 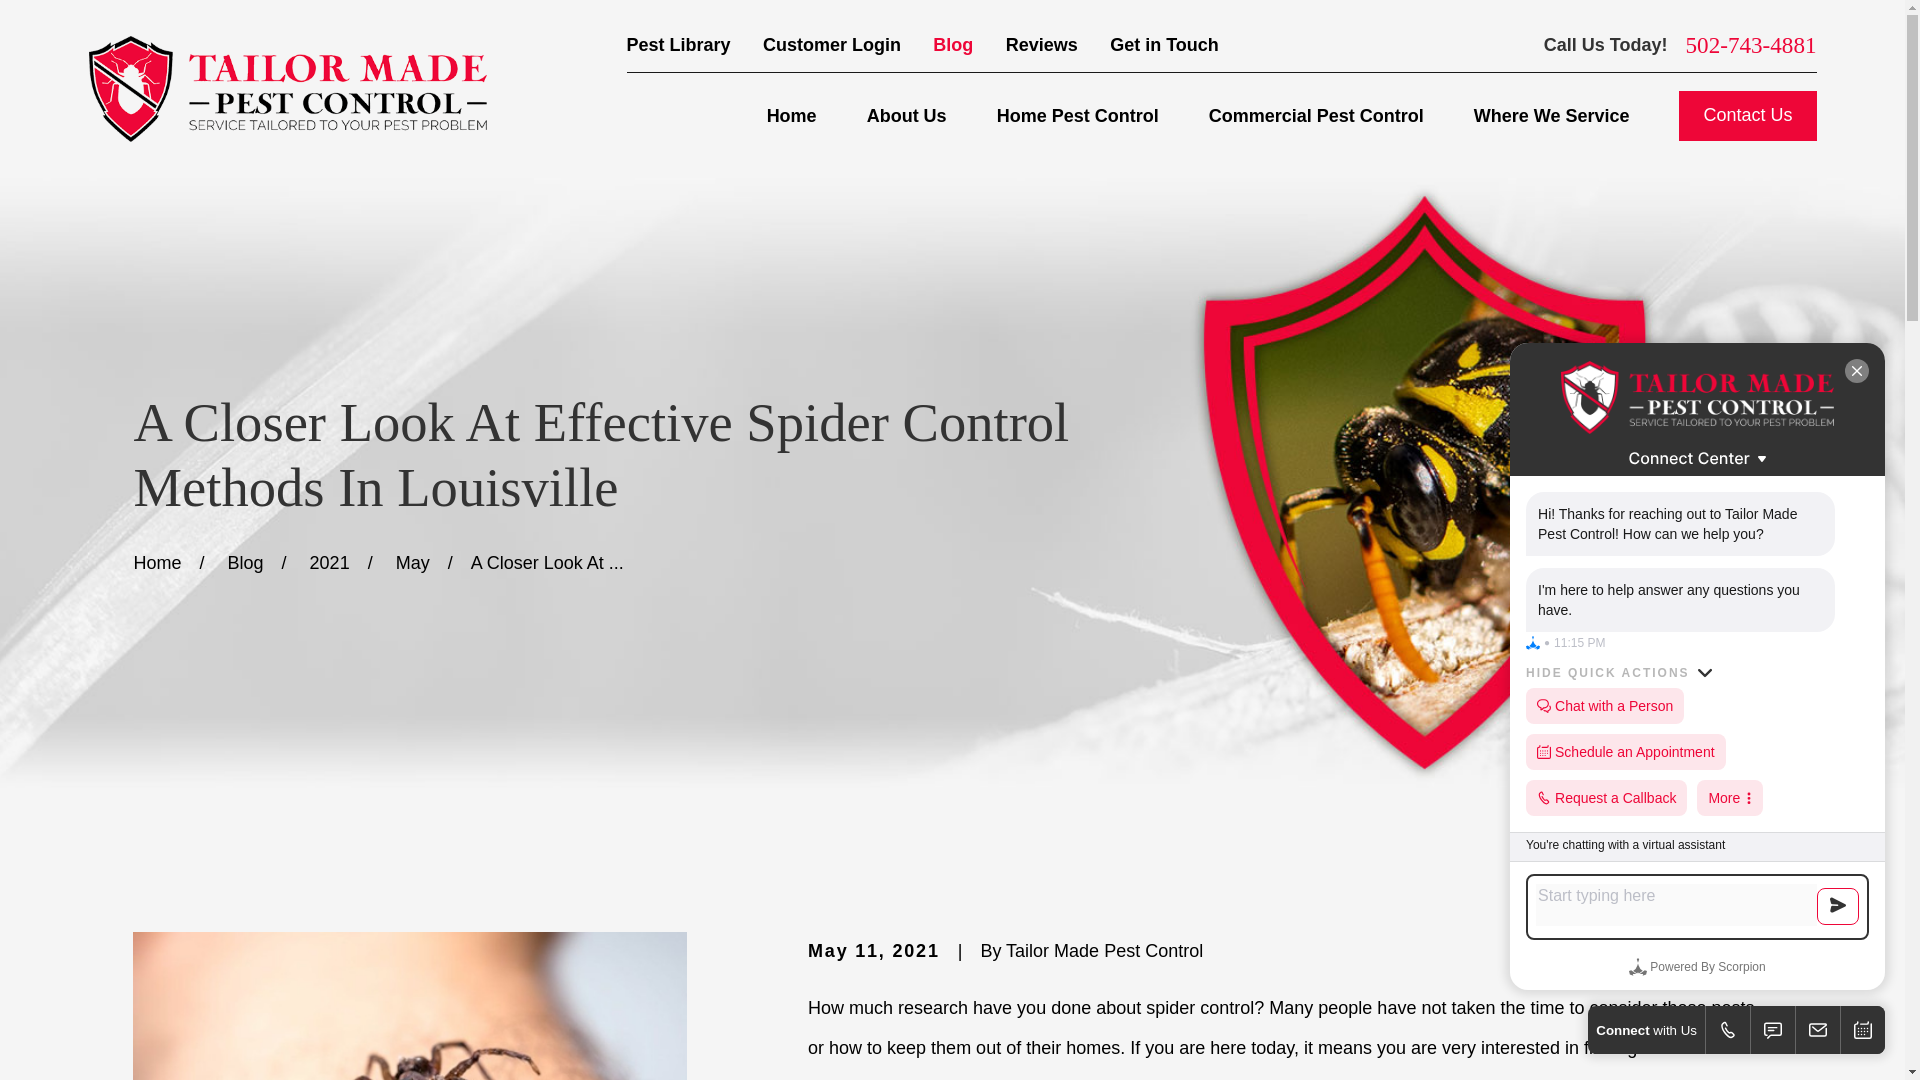 I want to click on About Us, so click(x=906, y=116).